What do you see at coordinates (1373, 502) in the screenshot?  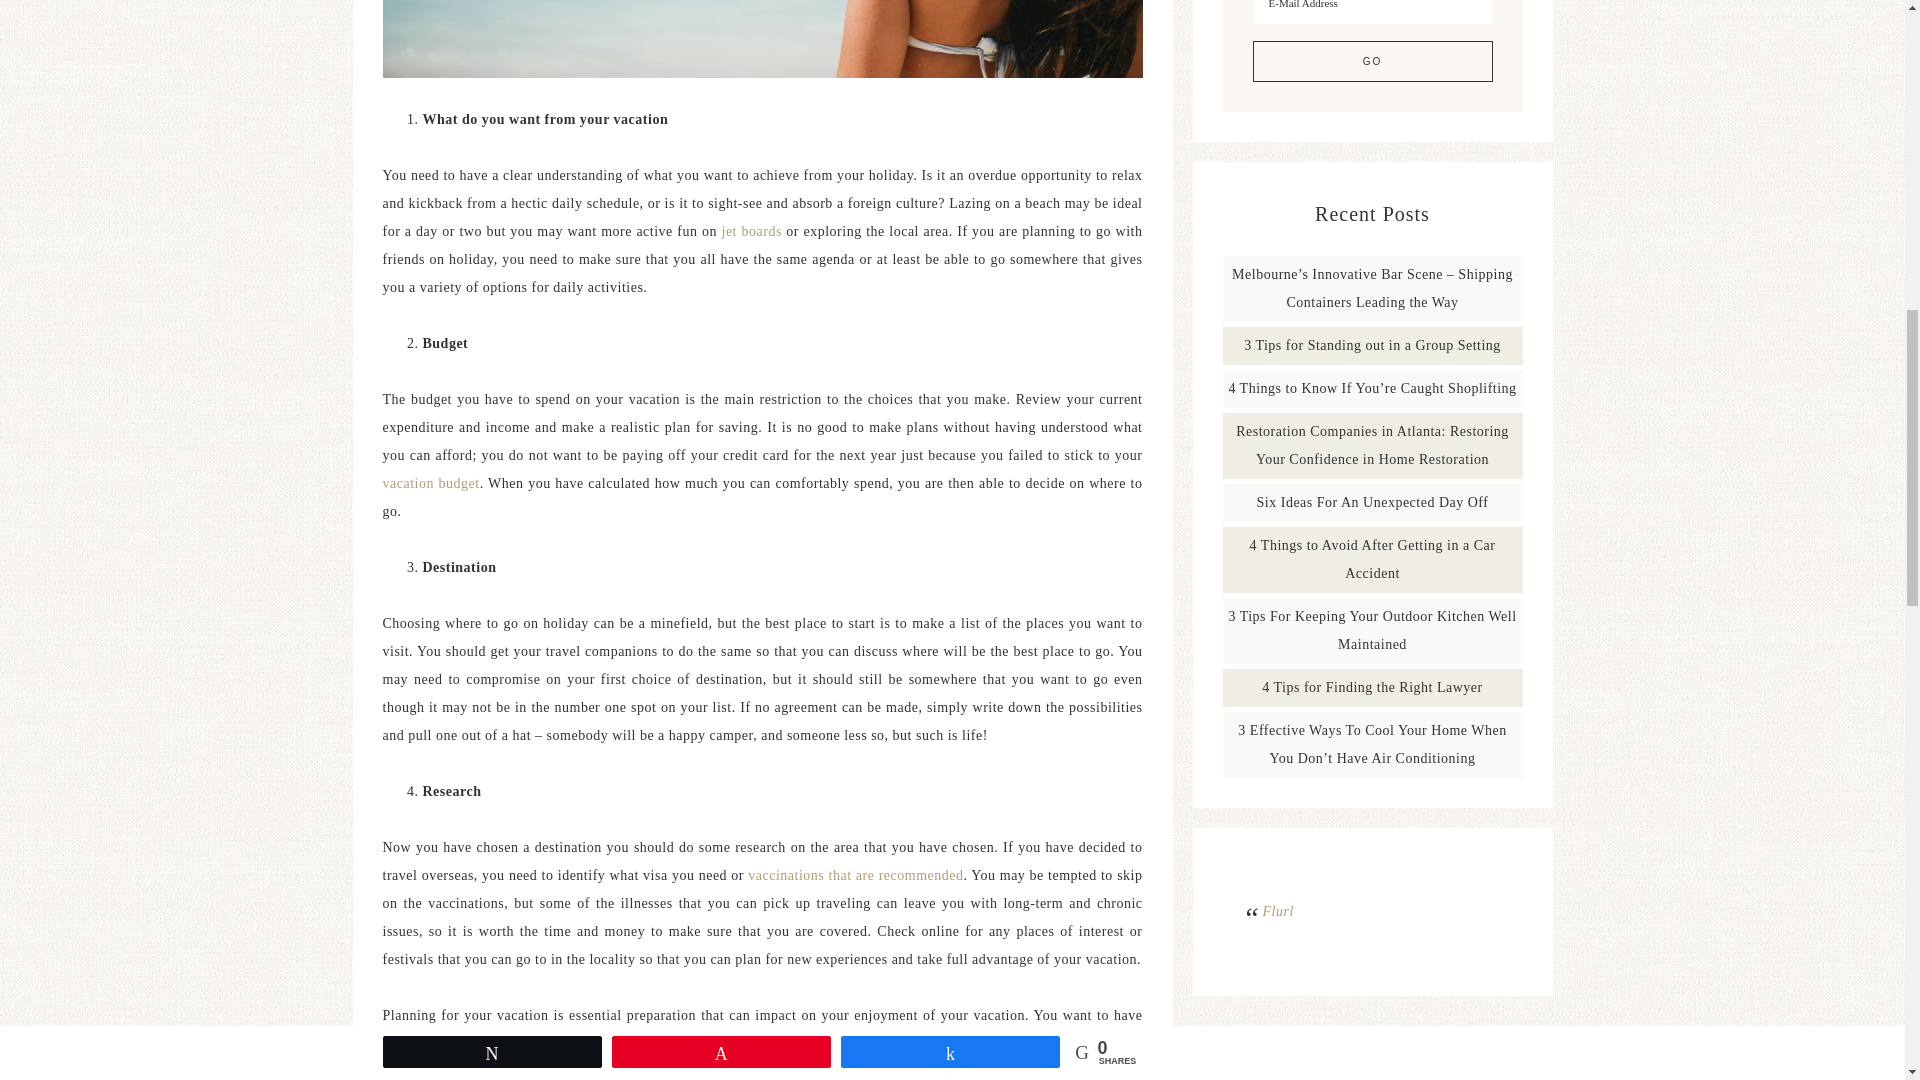 I see `Six Ideas For An Unexpected Day Off` at bounding box center [1373, 502].